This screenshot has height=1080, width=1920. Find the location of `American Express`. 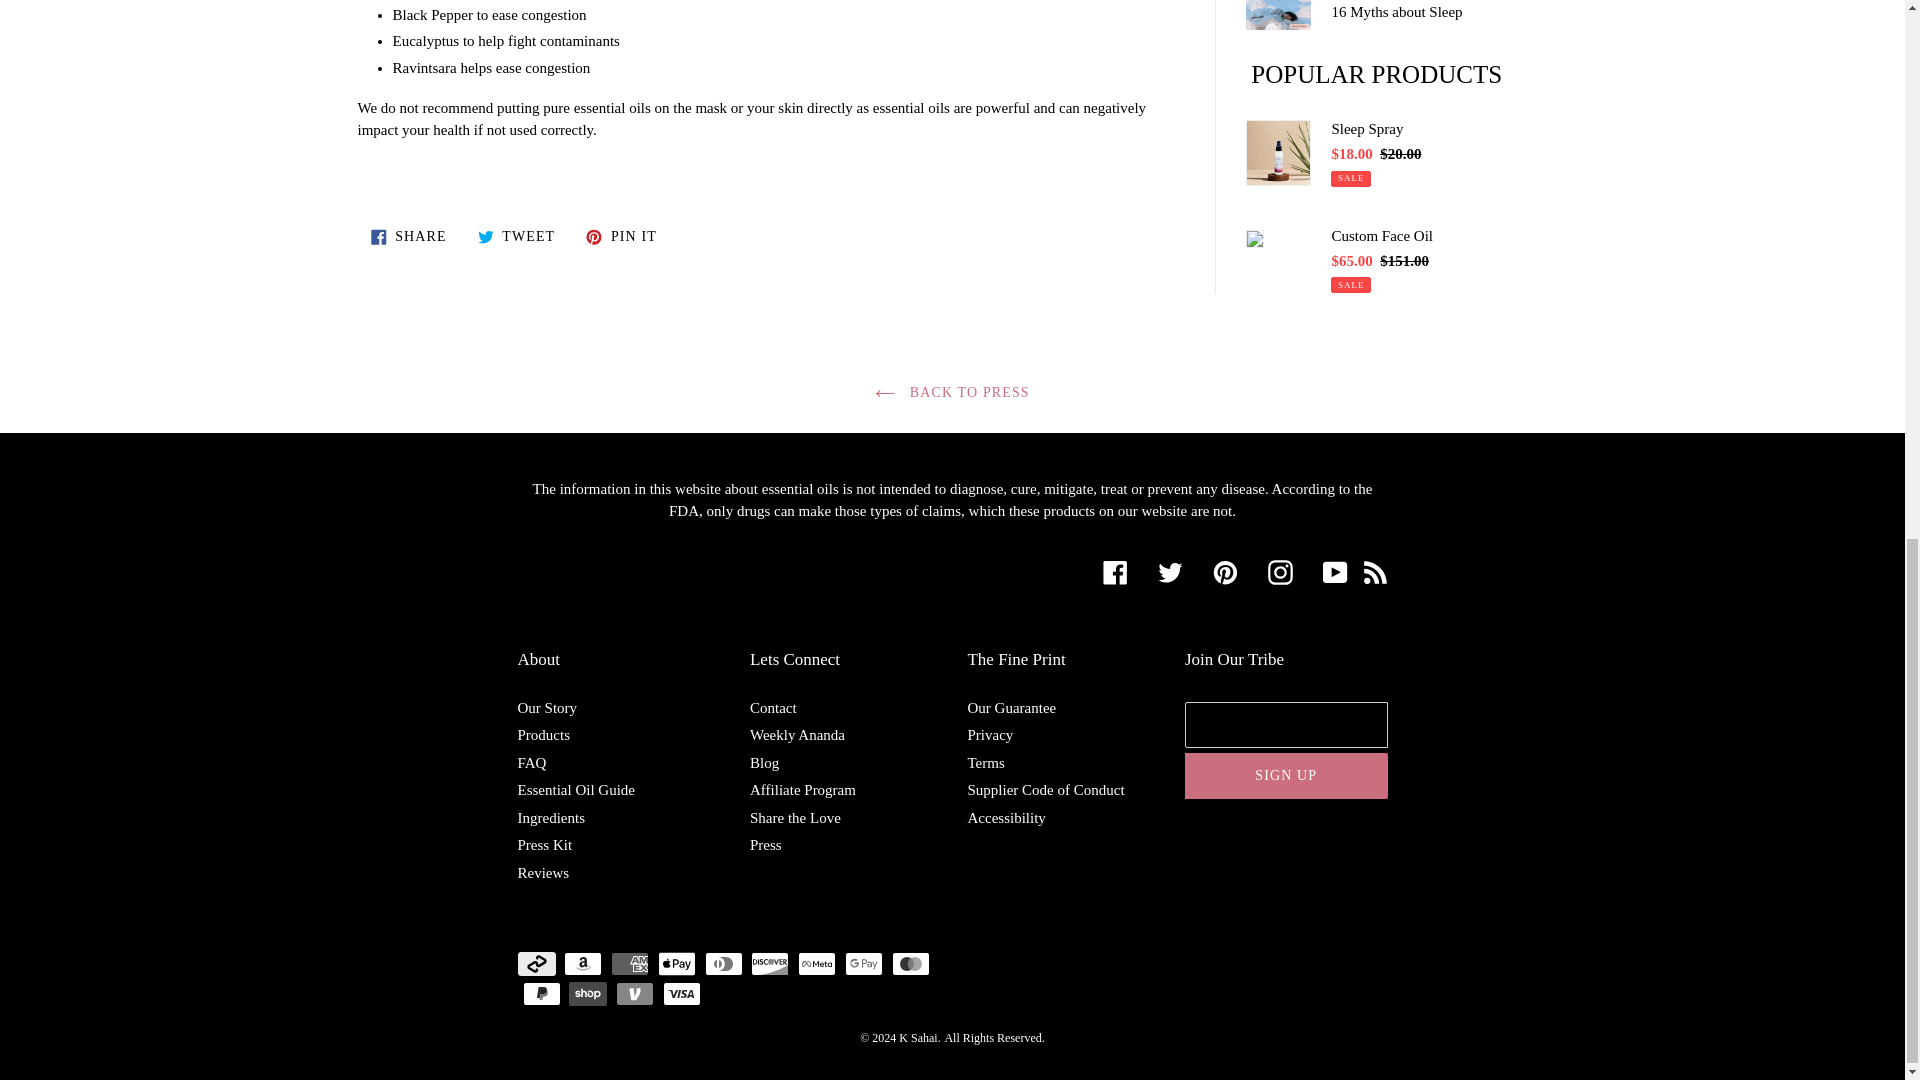

American Express is located at coordinates (537, 964).